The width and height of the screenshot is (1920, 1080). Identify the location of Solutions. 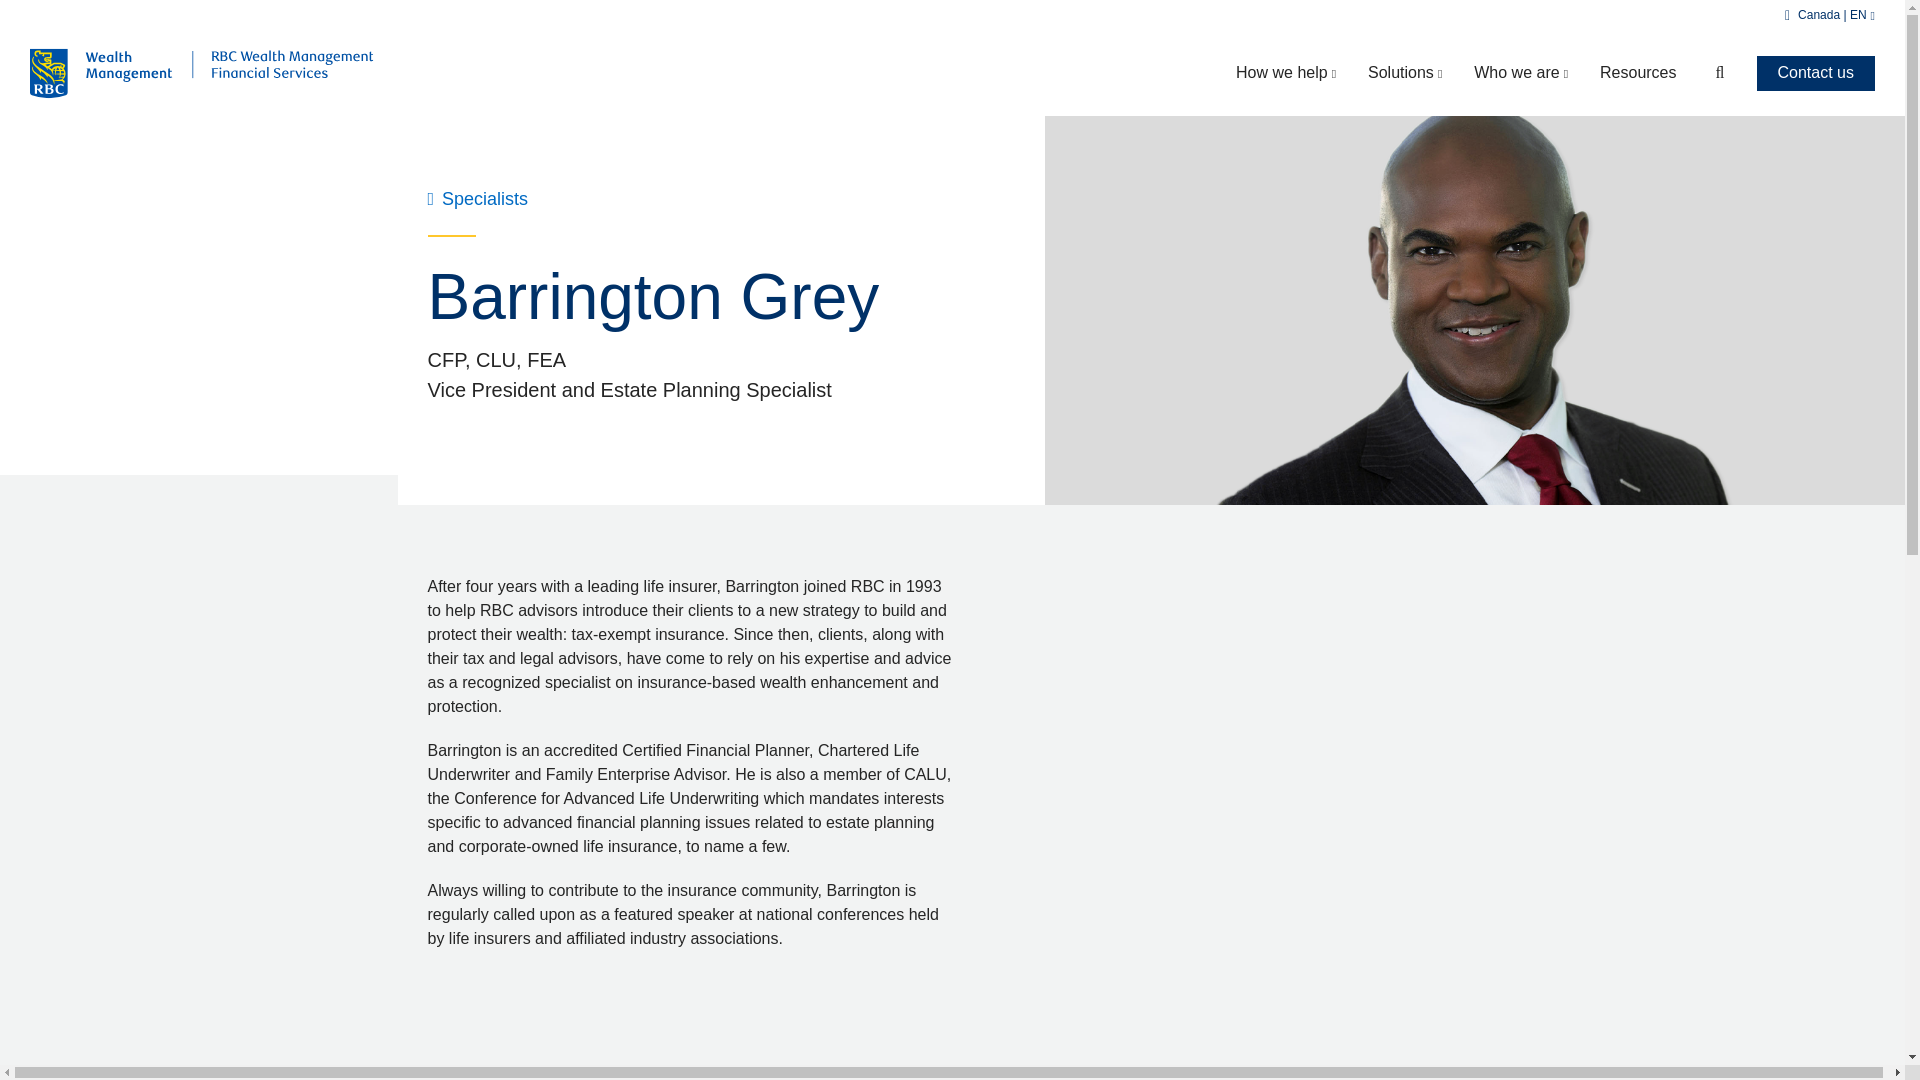
(1816, 73).